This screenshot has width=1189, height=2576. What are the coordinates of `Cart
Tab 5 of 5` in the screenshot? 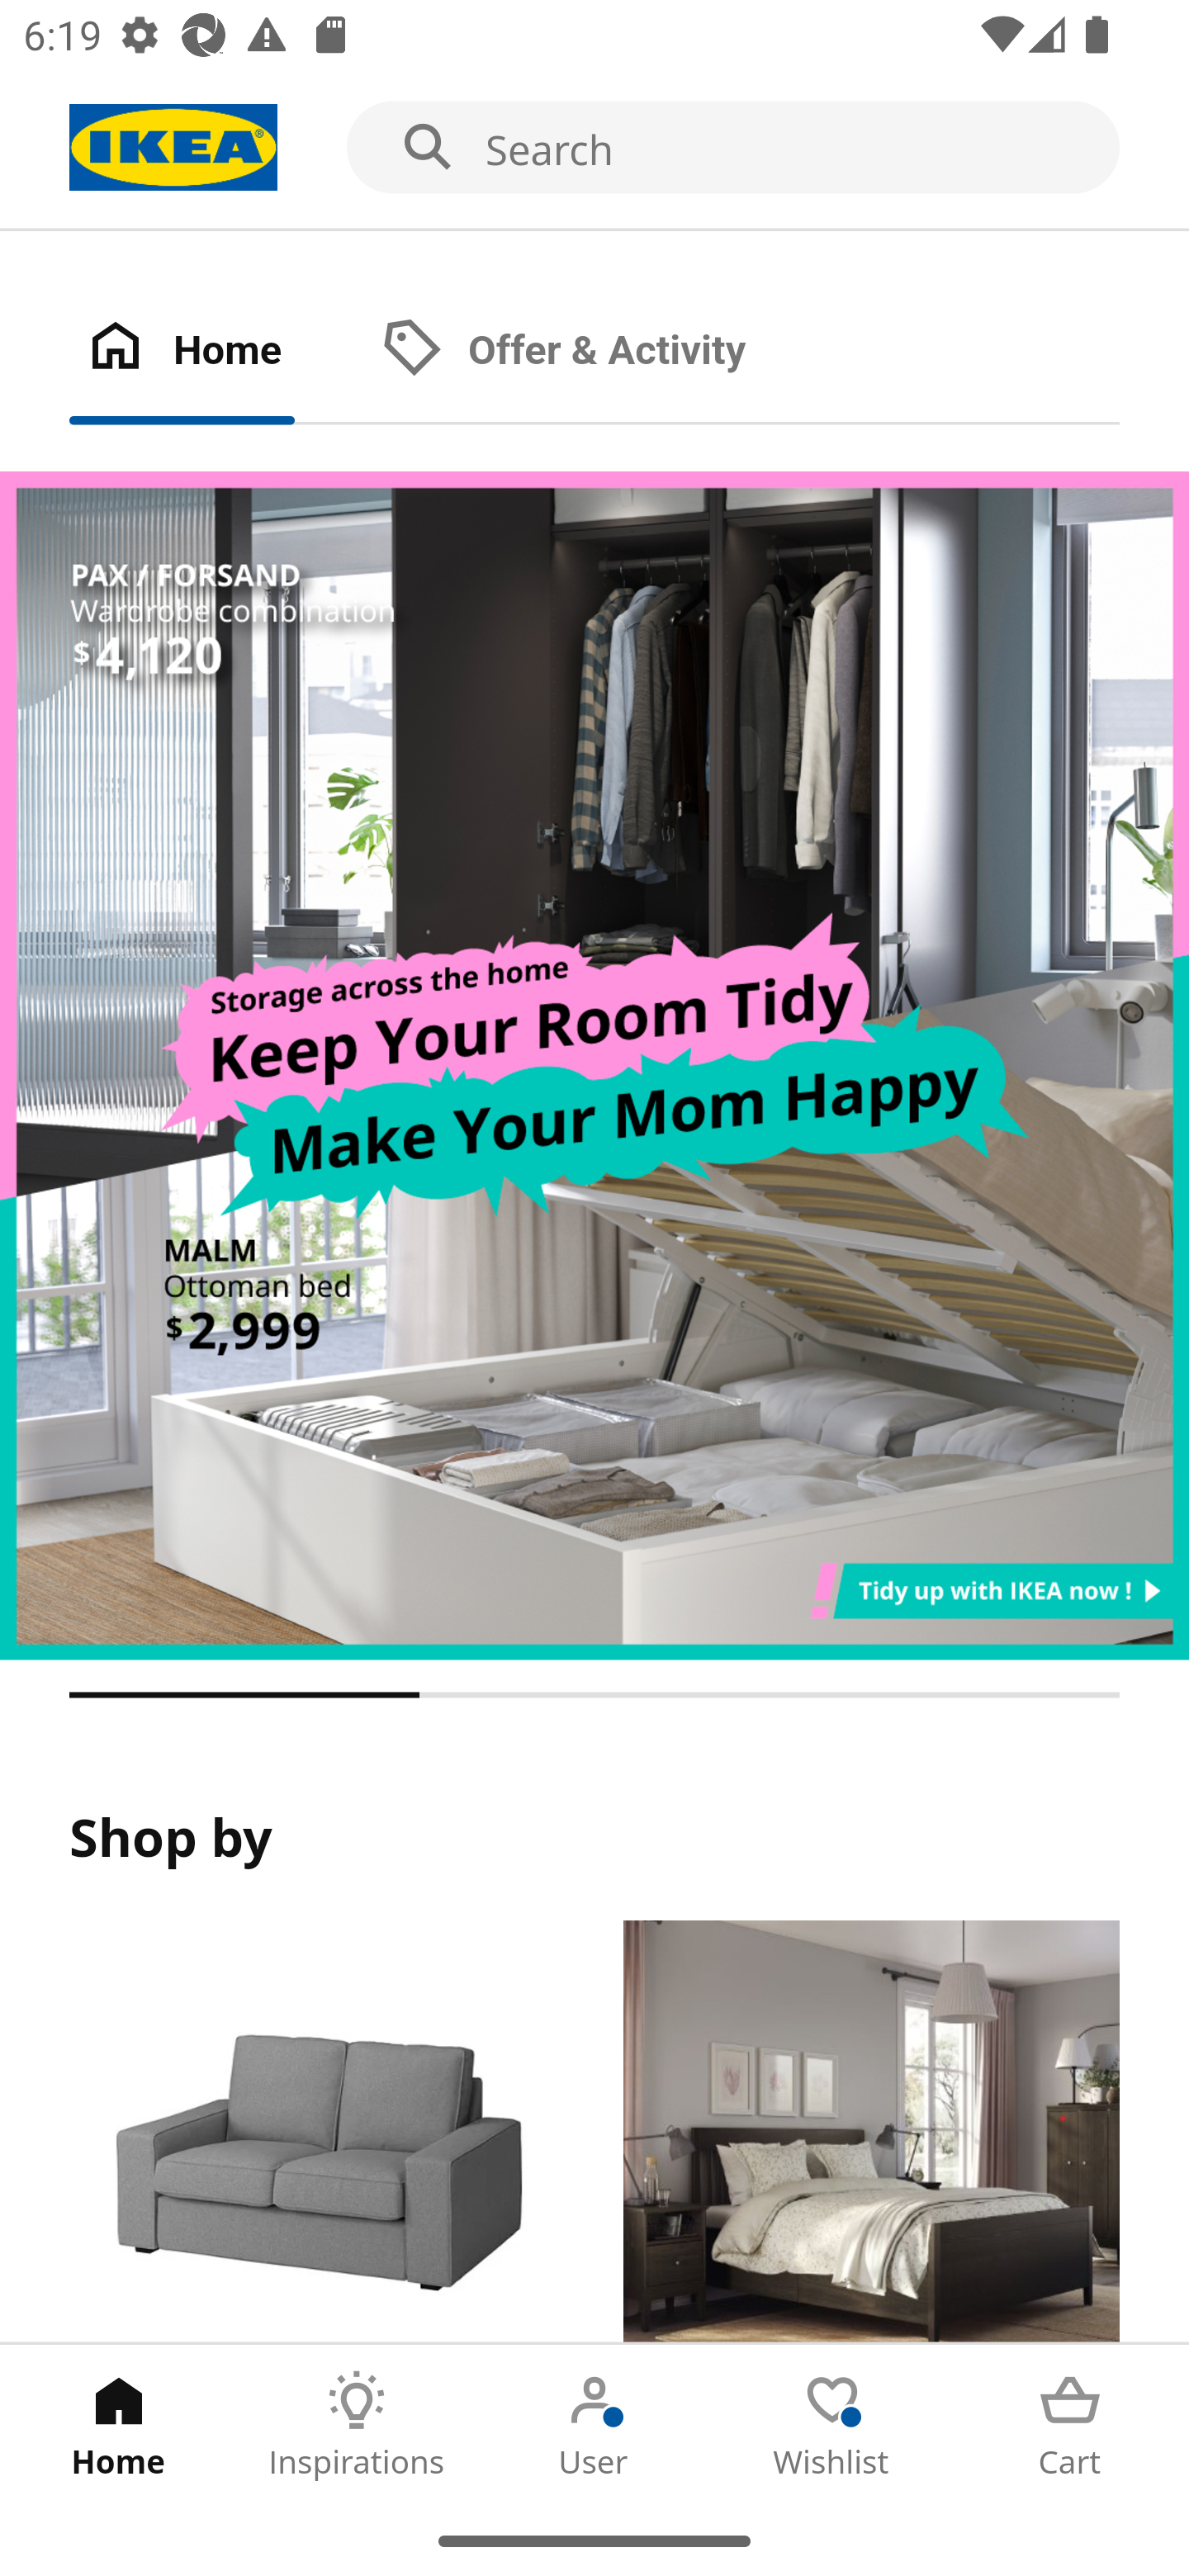 It's located at (1070, 2425).